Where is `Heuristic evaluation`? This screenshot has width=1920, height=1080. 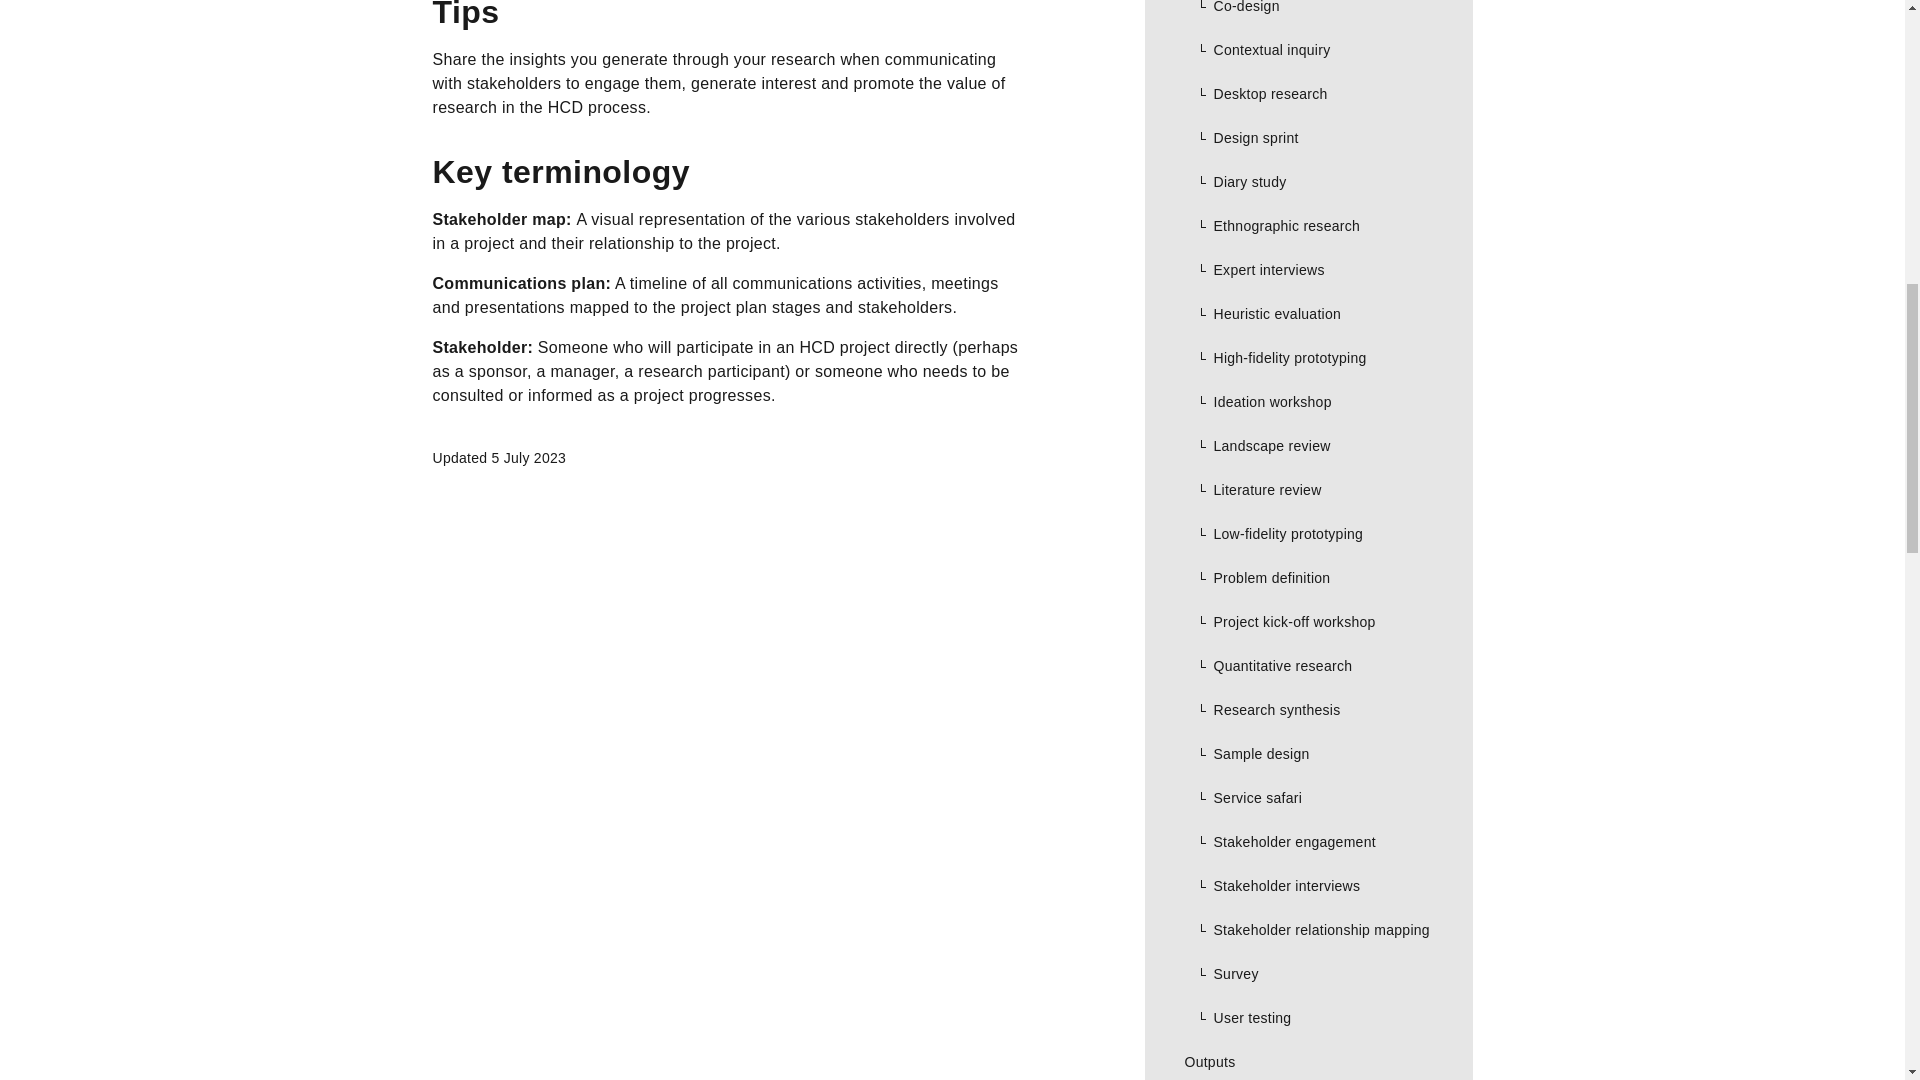
Heuristic evaluation is located at coordinates (1308, 313).